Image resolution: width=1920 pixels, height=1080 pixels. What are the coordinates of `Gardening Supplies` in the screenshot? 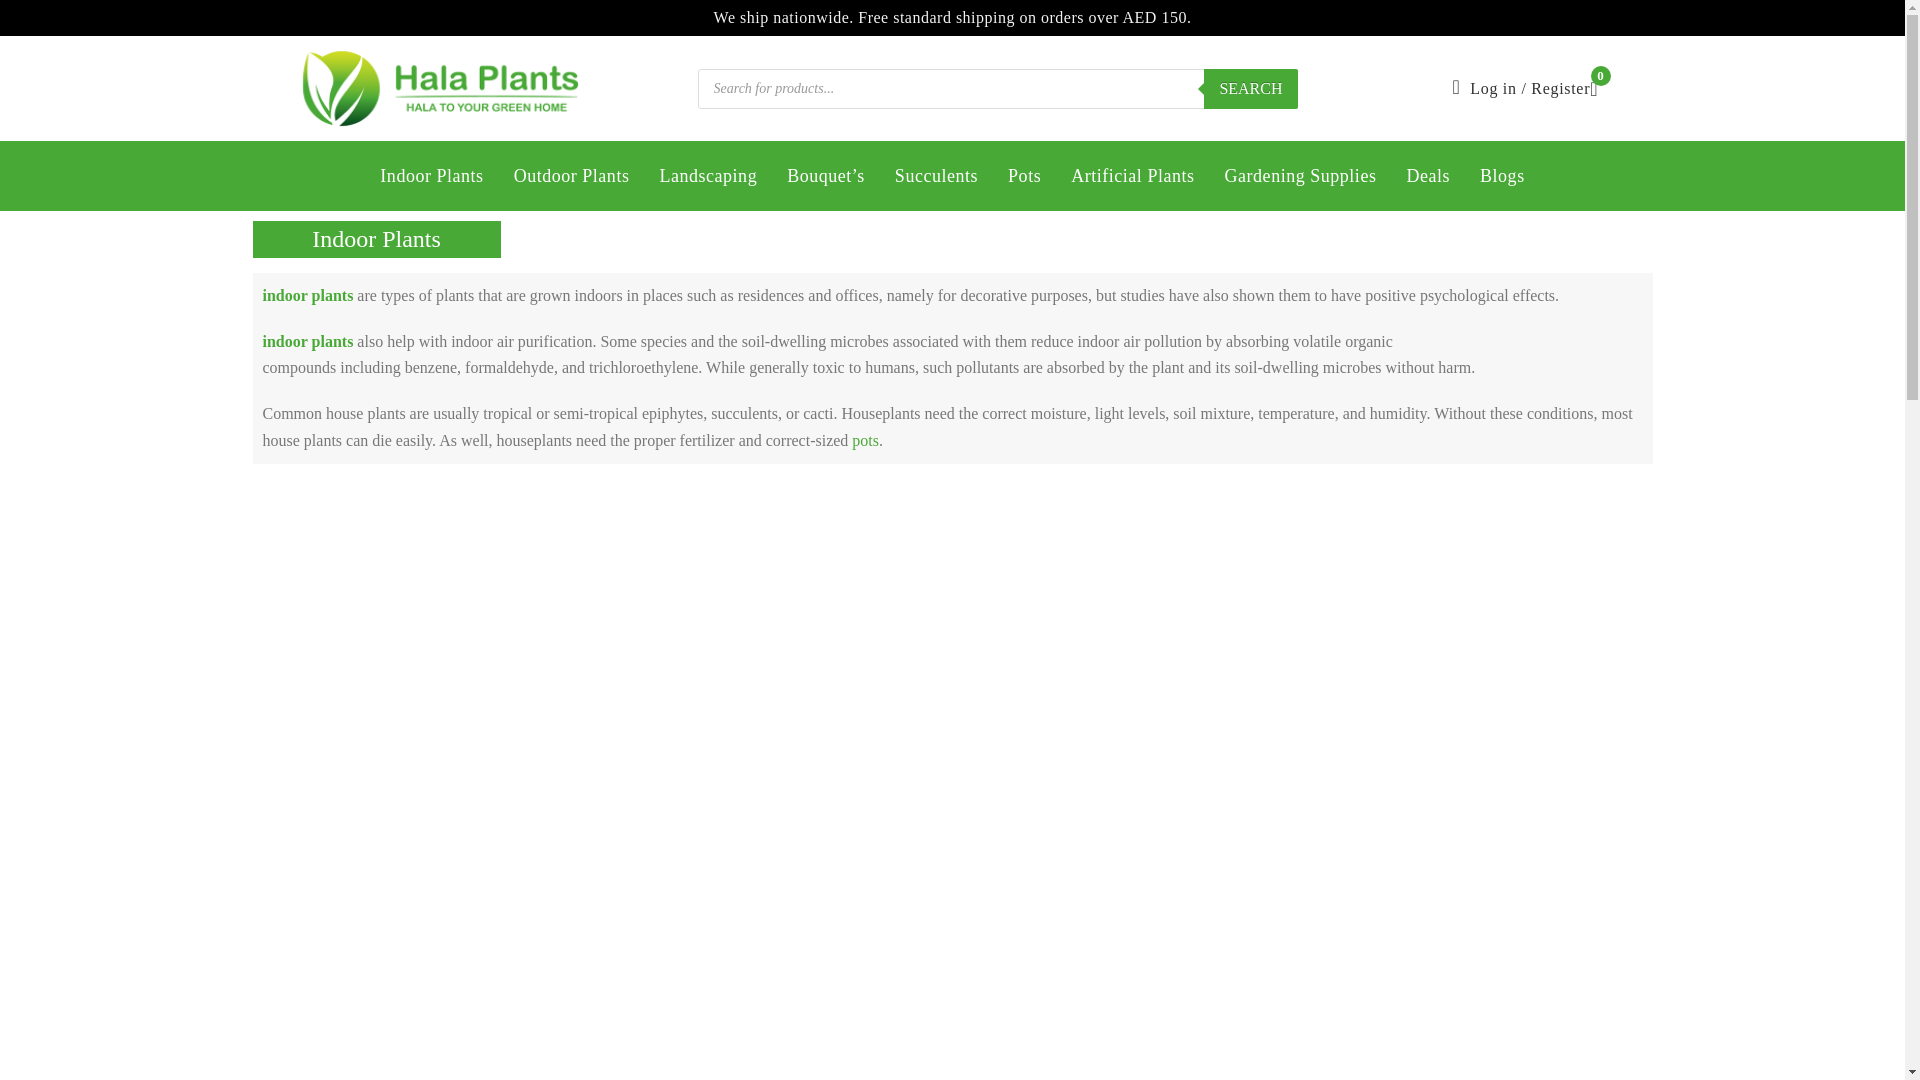 It's located at (1300, 176).